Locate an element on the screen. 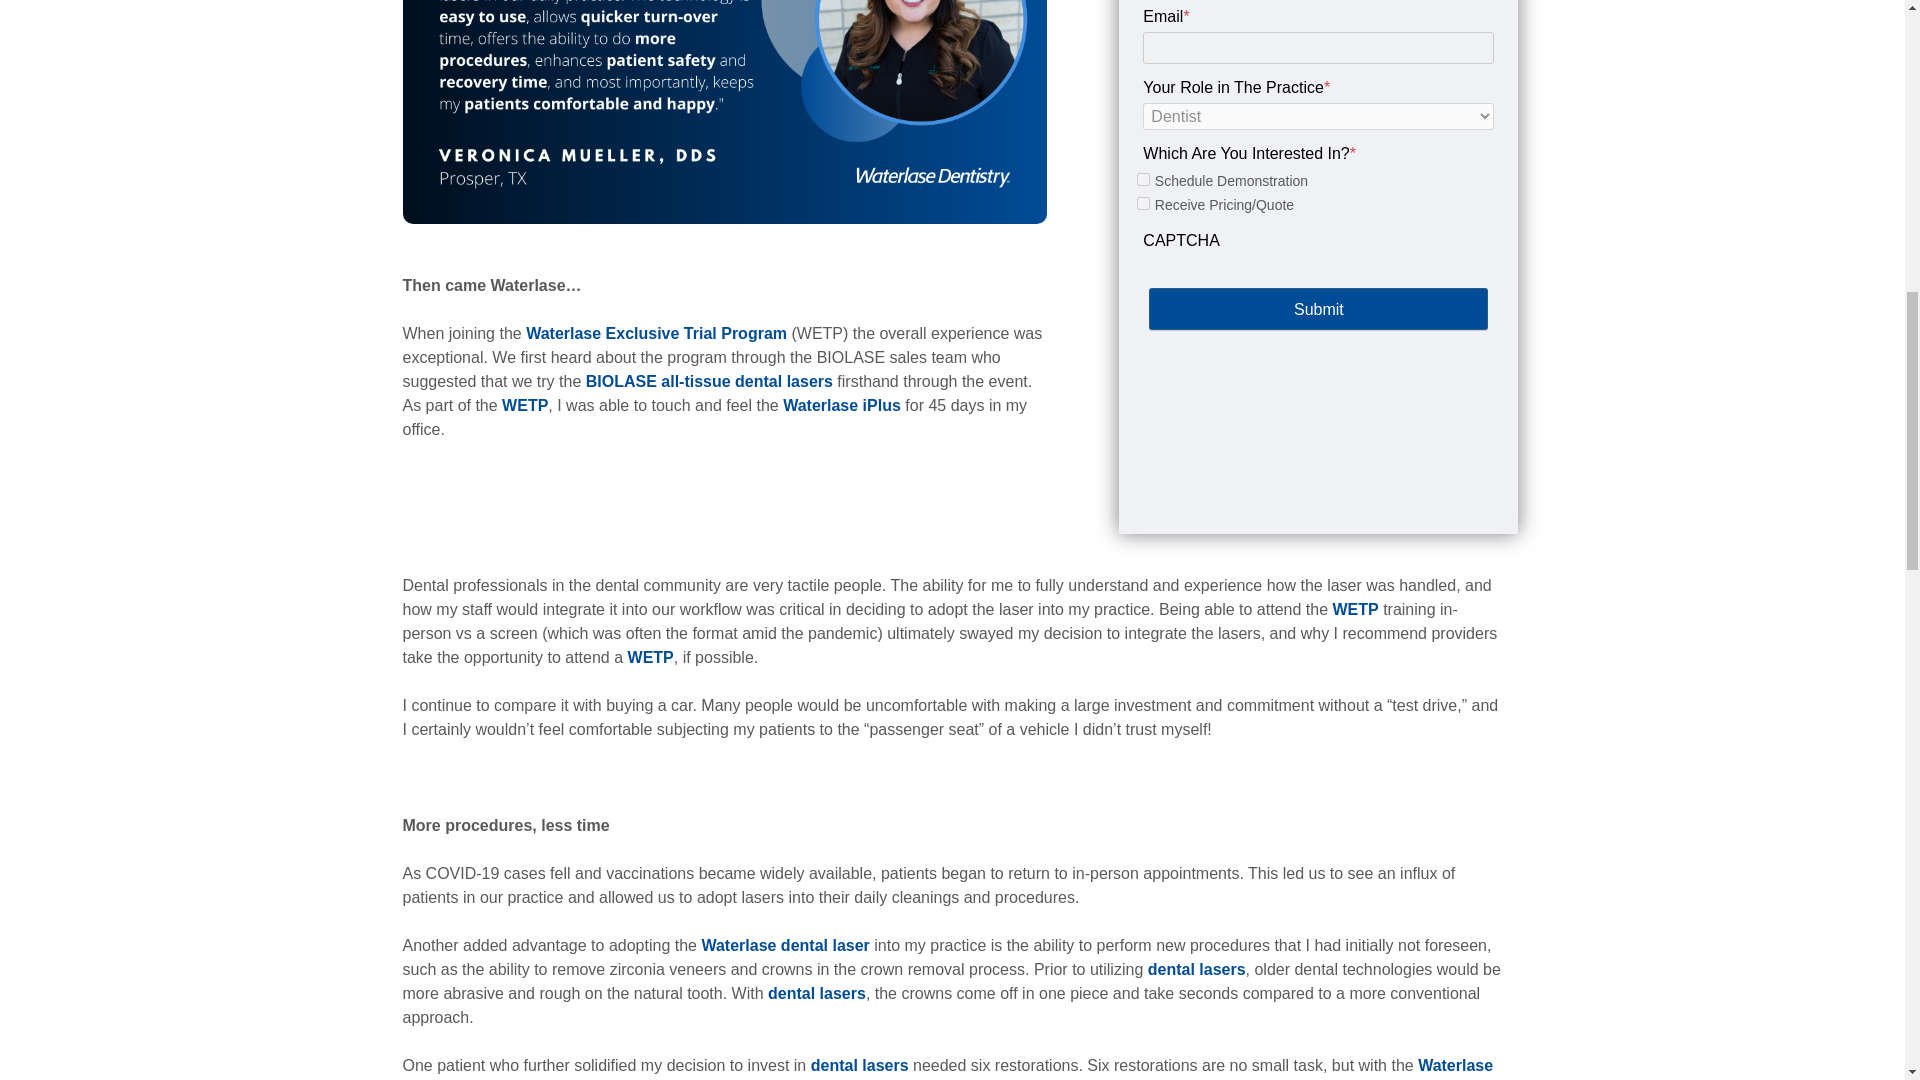 This screenshot has height=1080, width=1920. Submit is located at coordinates (1318, 309).